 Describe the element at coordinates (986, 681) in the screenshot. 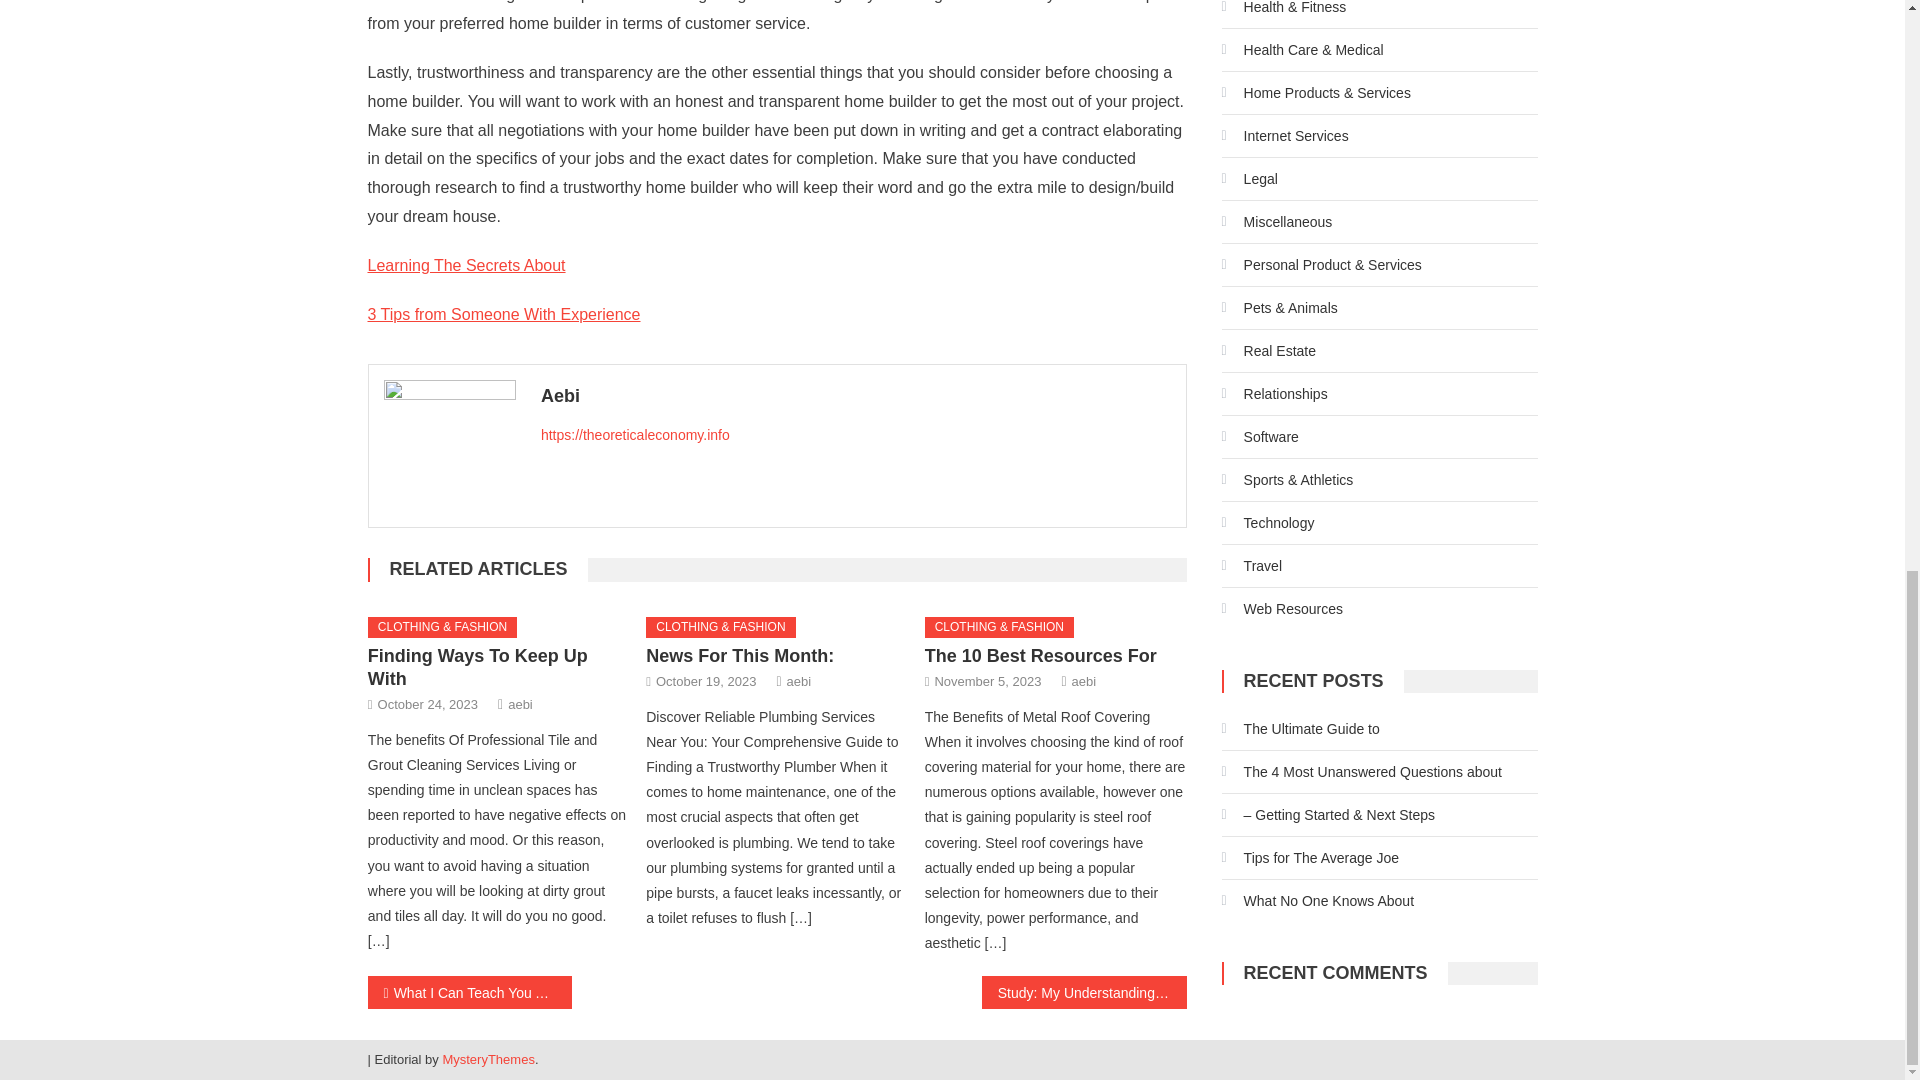

I see `November 5, 2023` at that location.